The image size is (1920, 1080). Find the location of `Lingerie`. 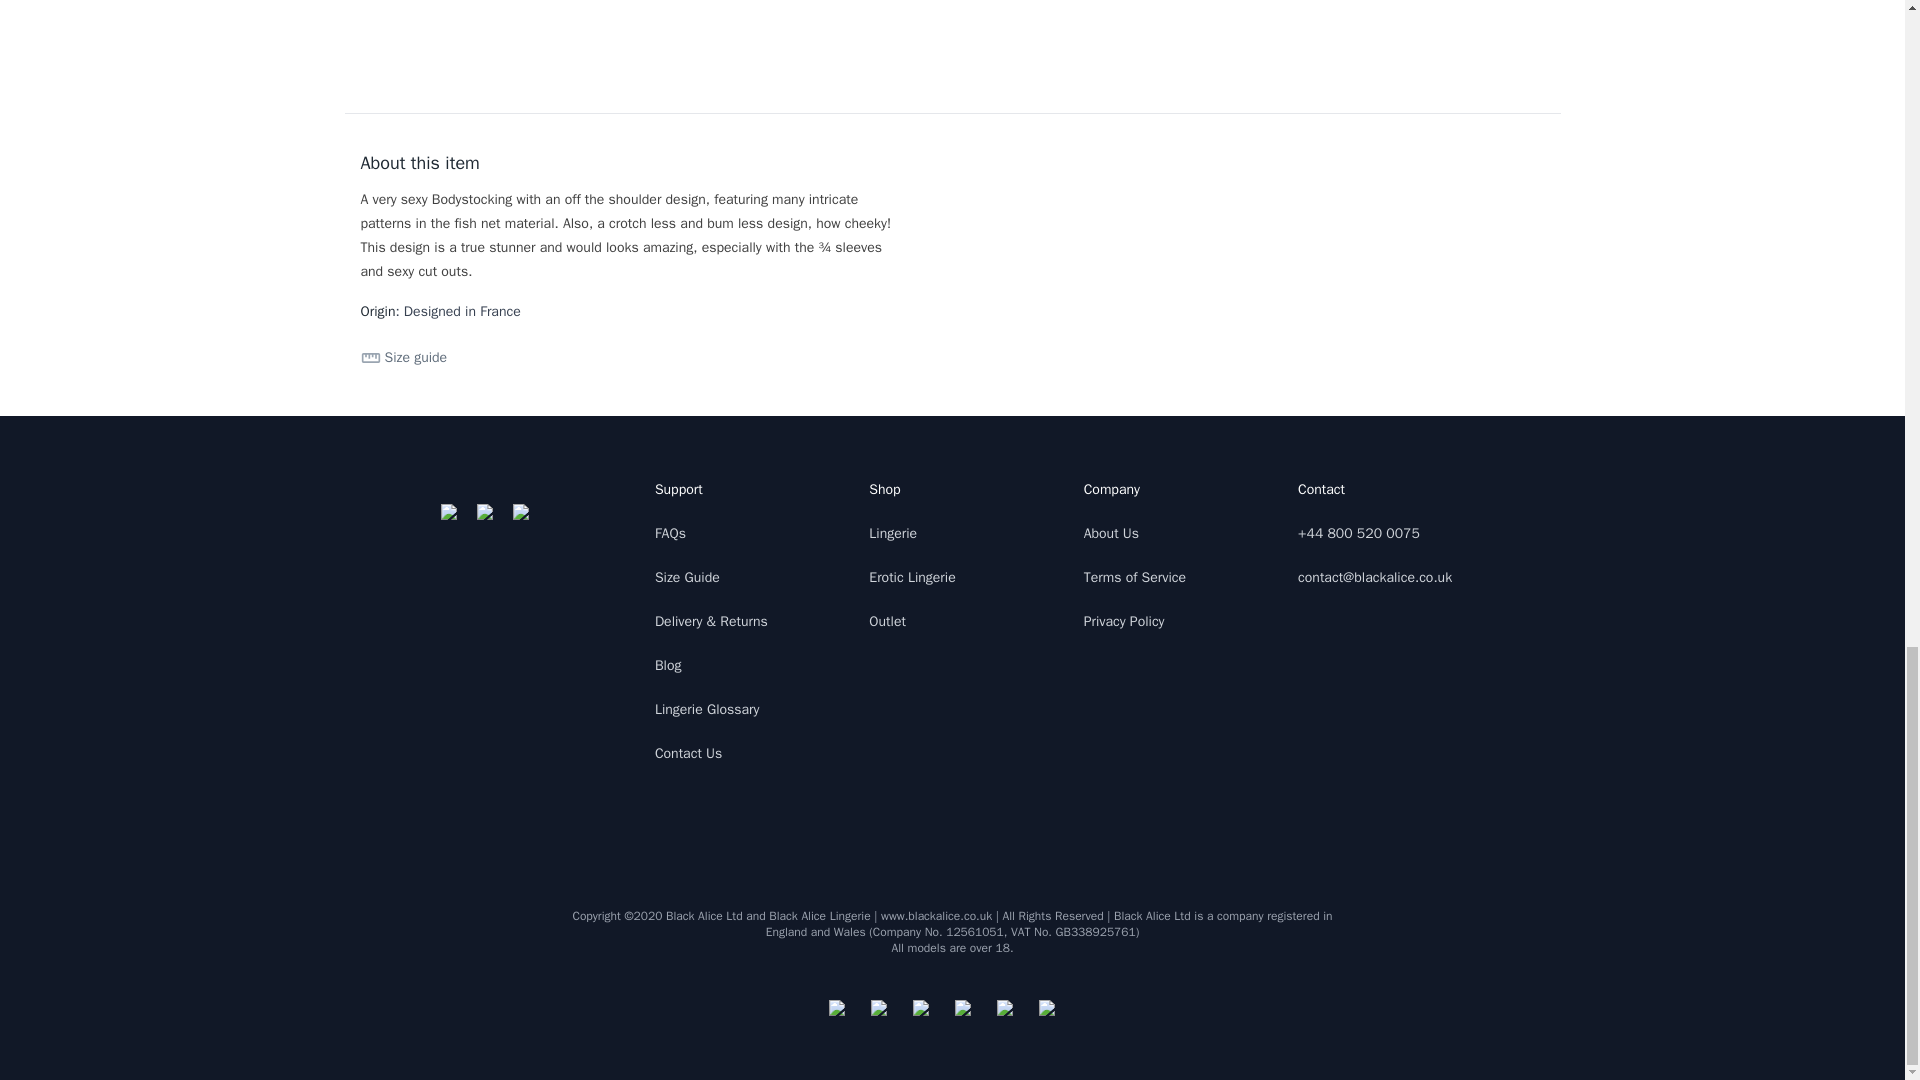

Lingerie is located at coordinates (893, 533).